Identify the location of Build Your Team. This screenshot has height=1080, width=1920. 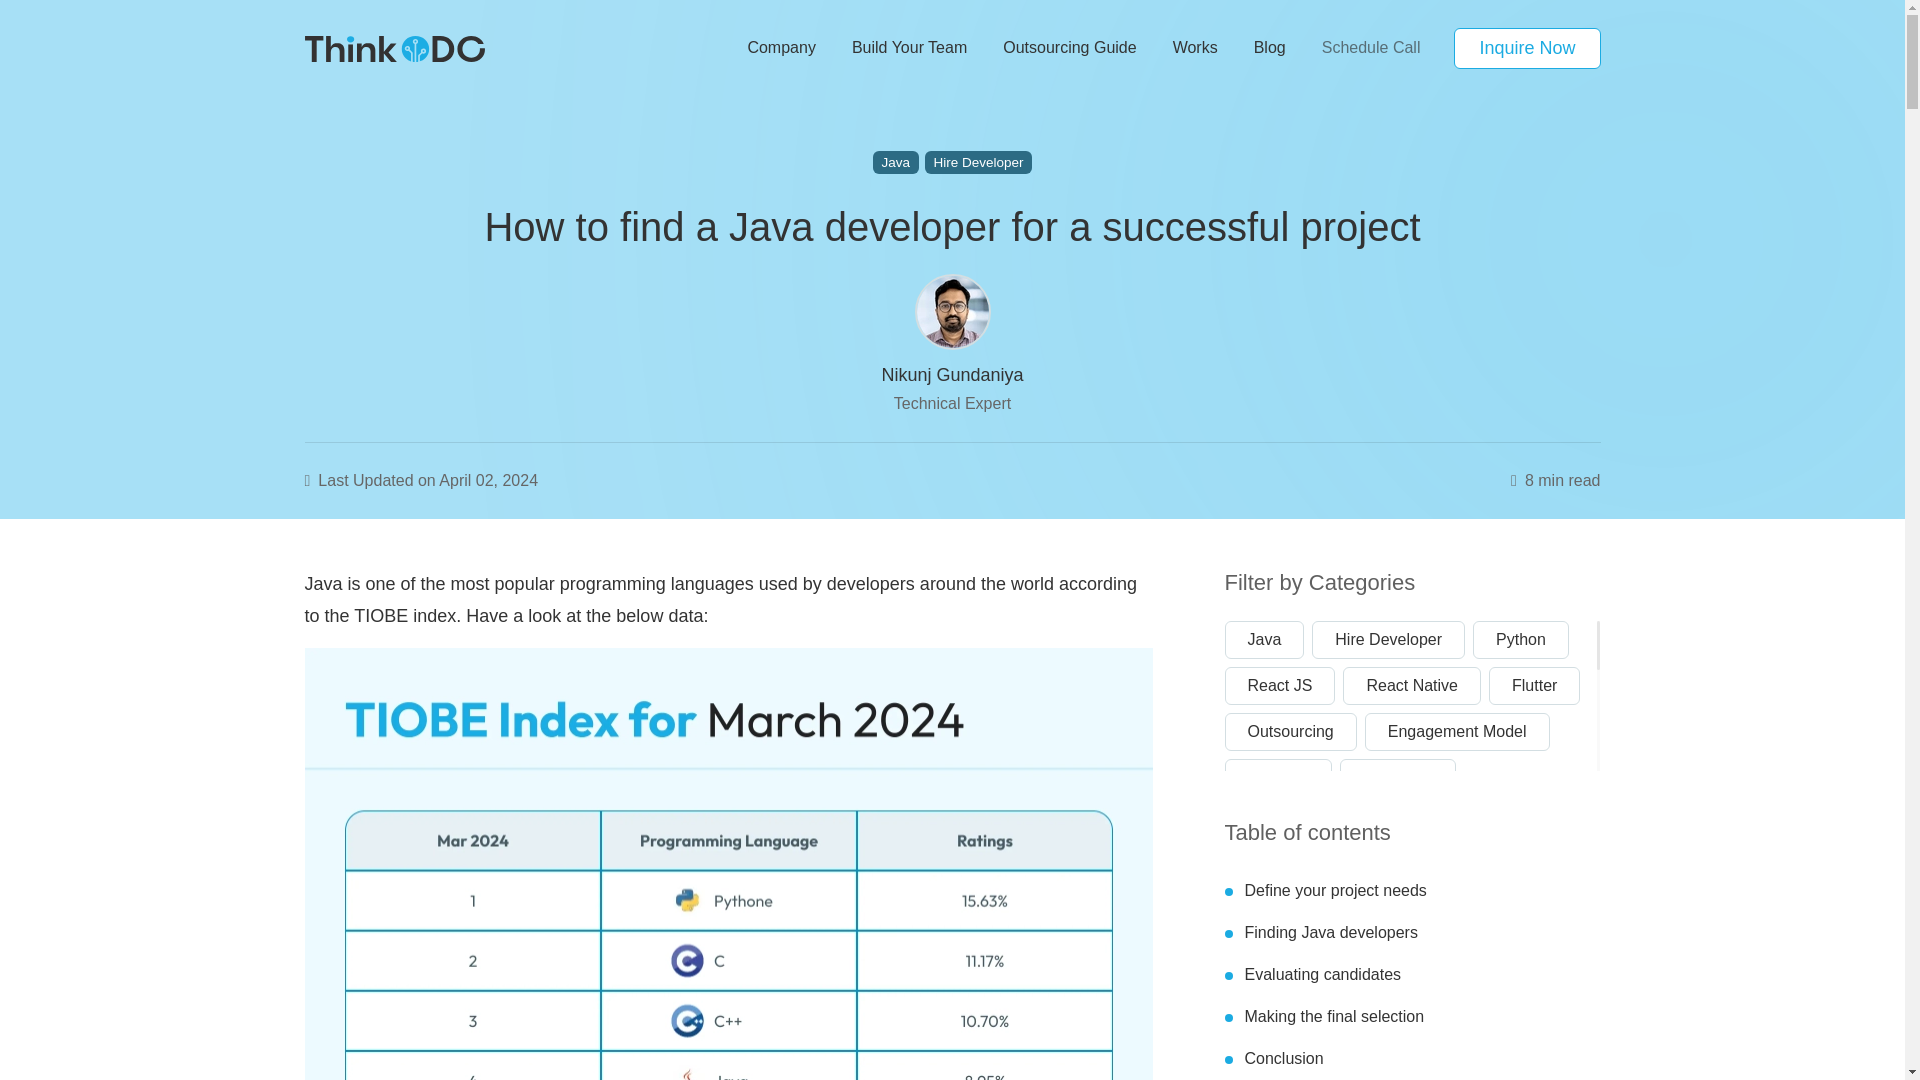
(908, 48).